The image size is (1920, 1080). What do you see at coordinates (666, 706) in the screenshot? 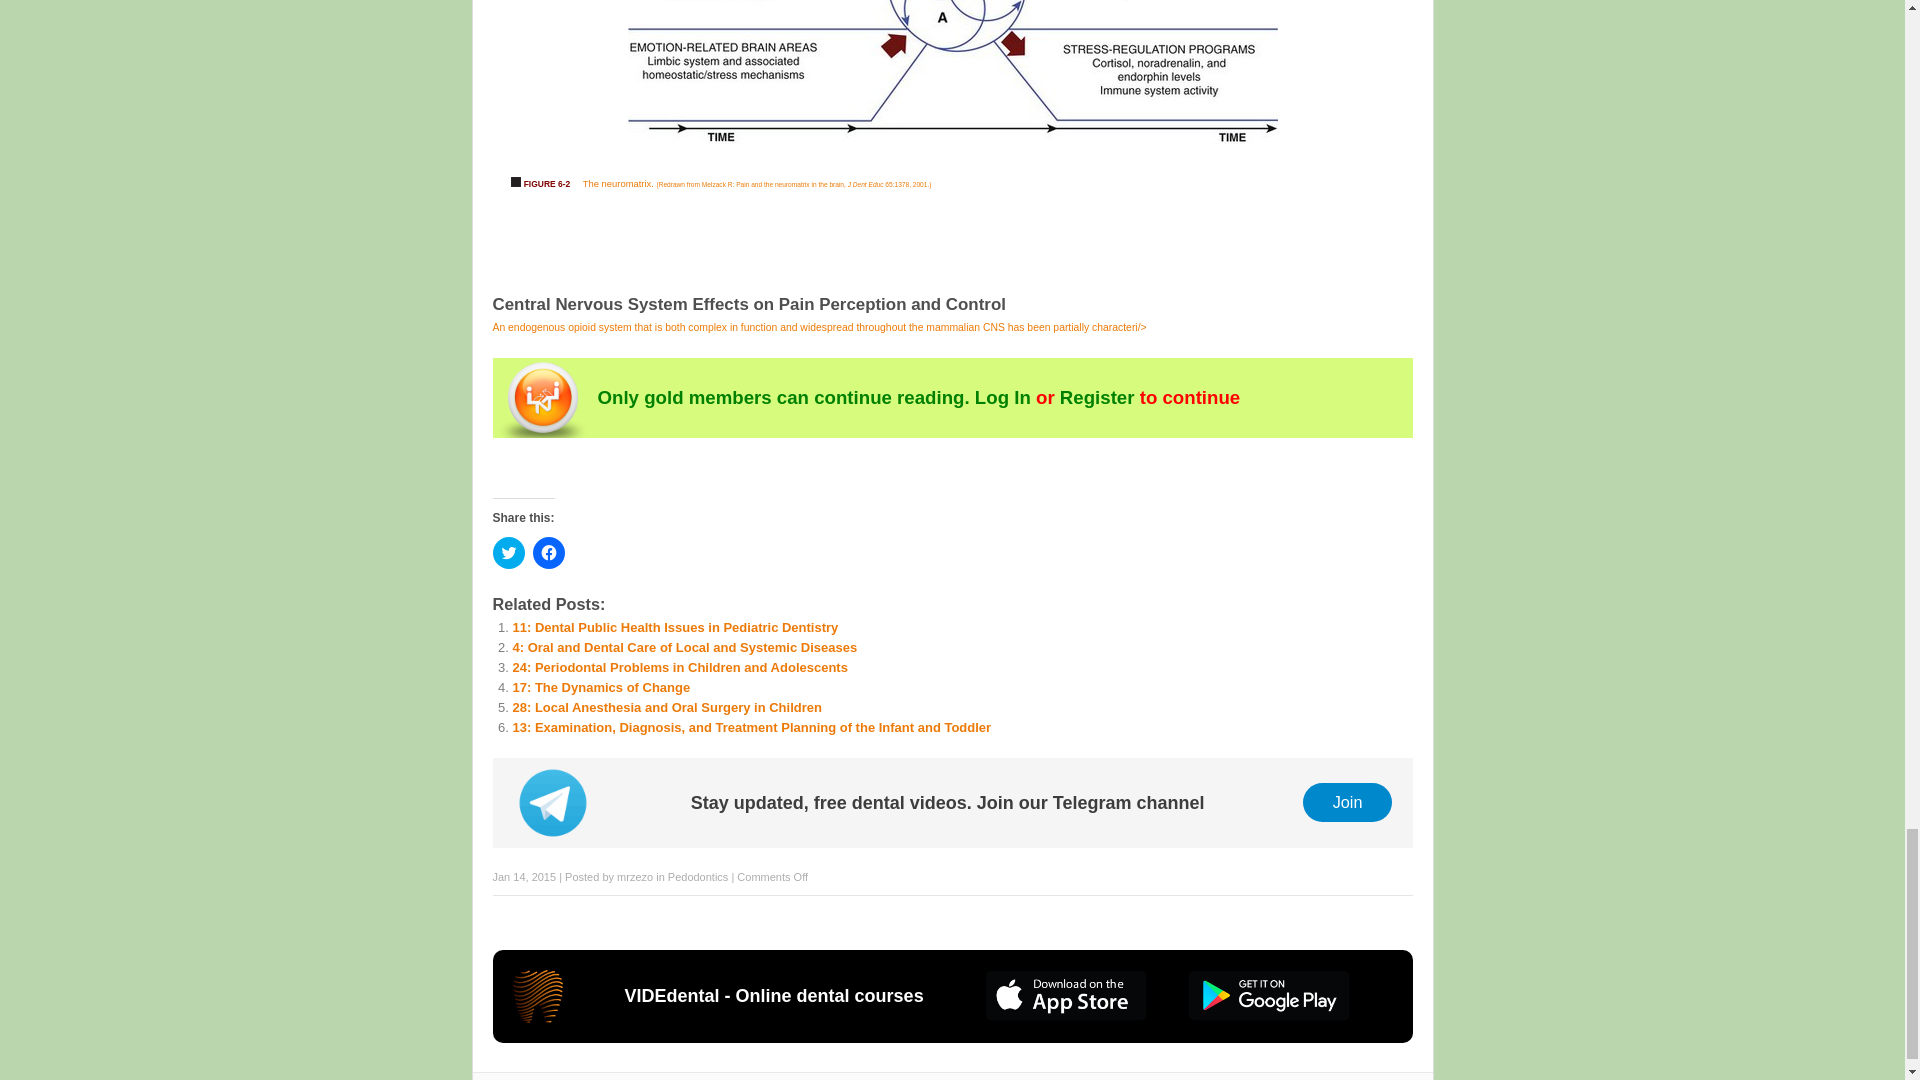
I see `28: Local Anesthesia and Oral Surgery in Children` at bounding box center [666, 706].